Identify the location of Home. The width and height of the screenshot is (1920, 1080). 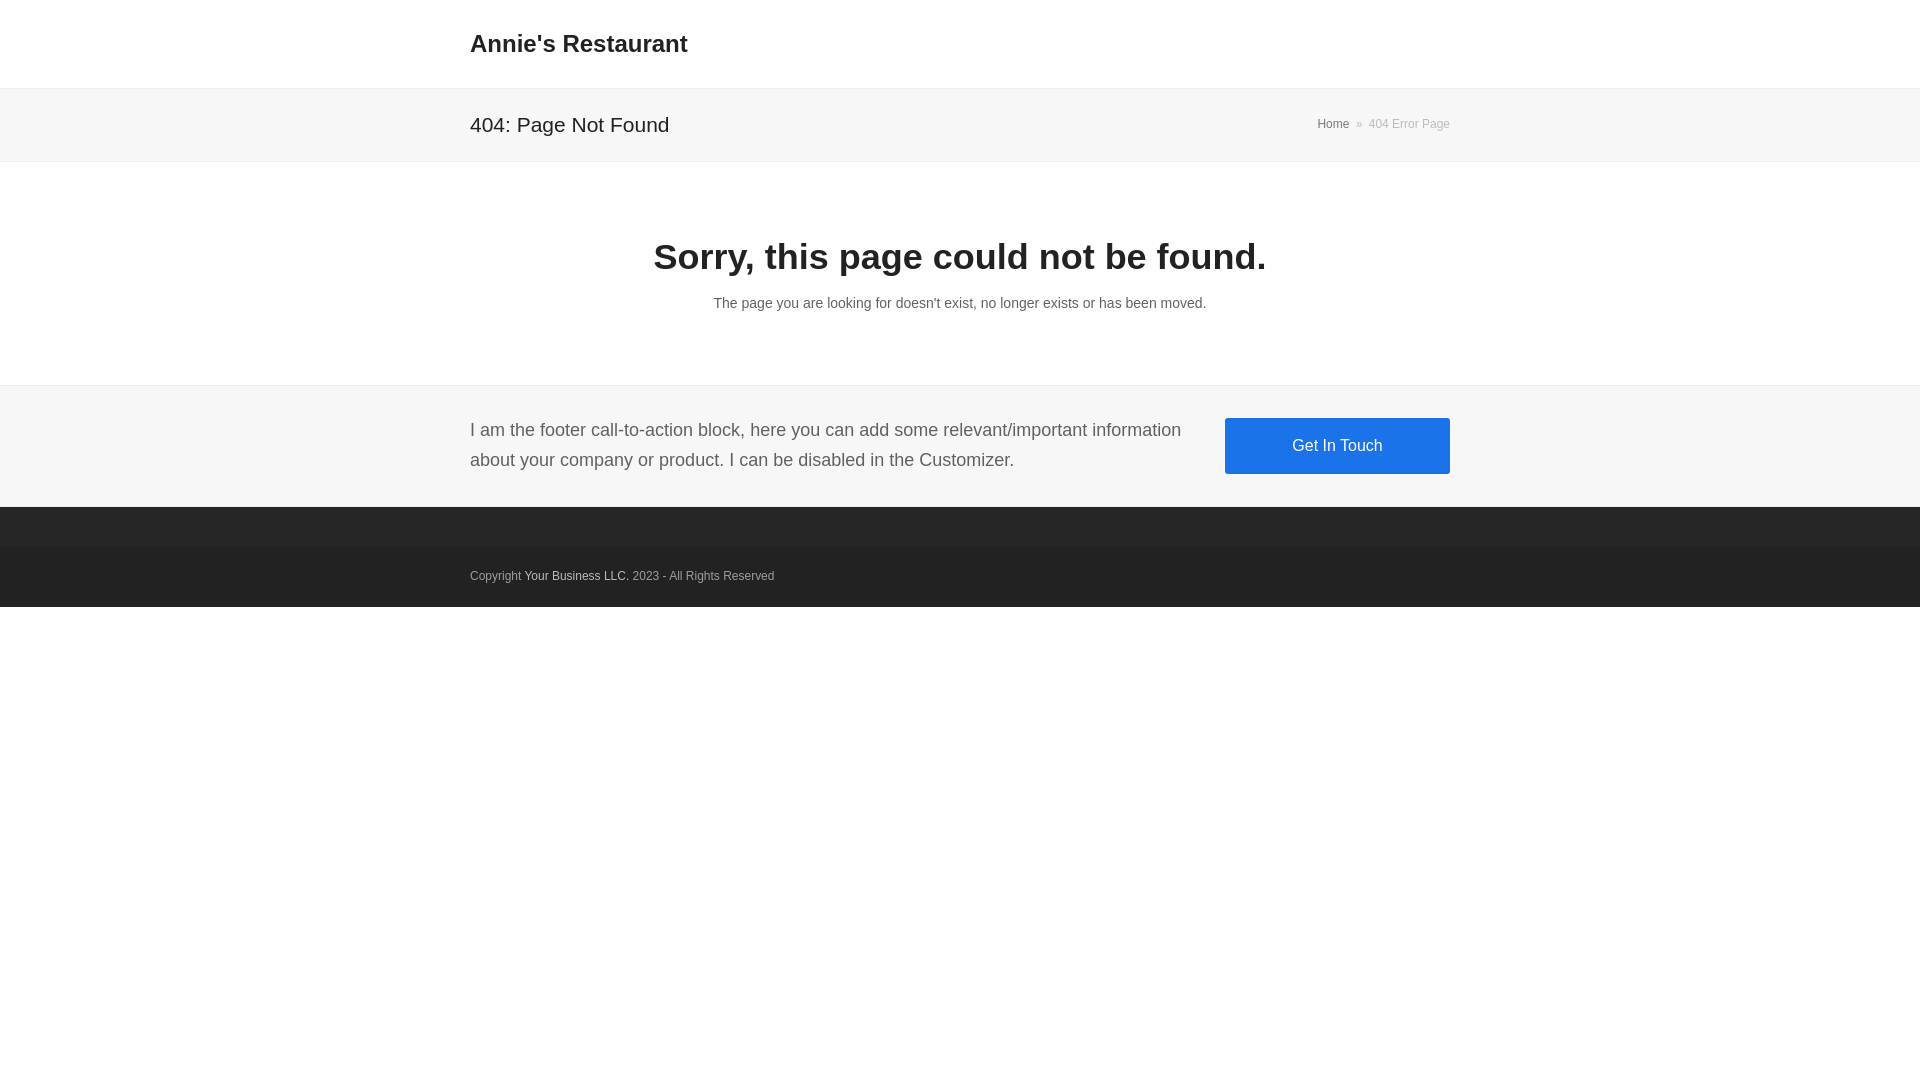
(1333, 124).